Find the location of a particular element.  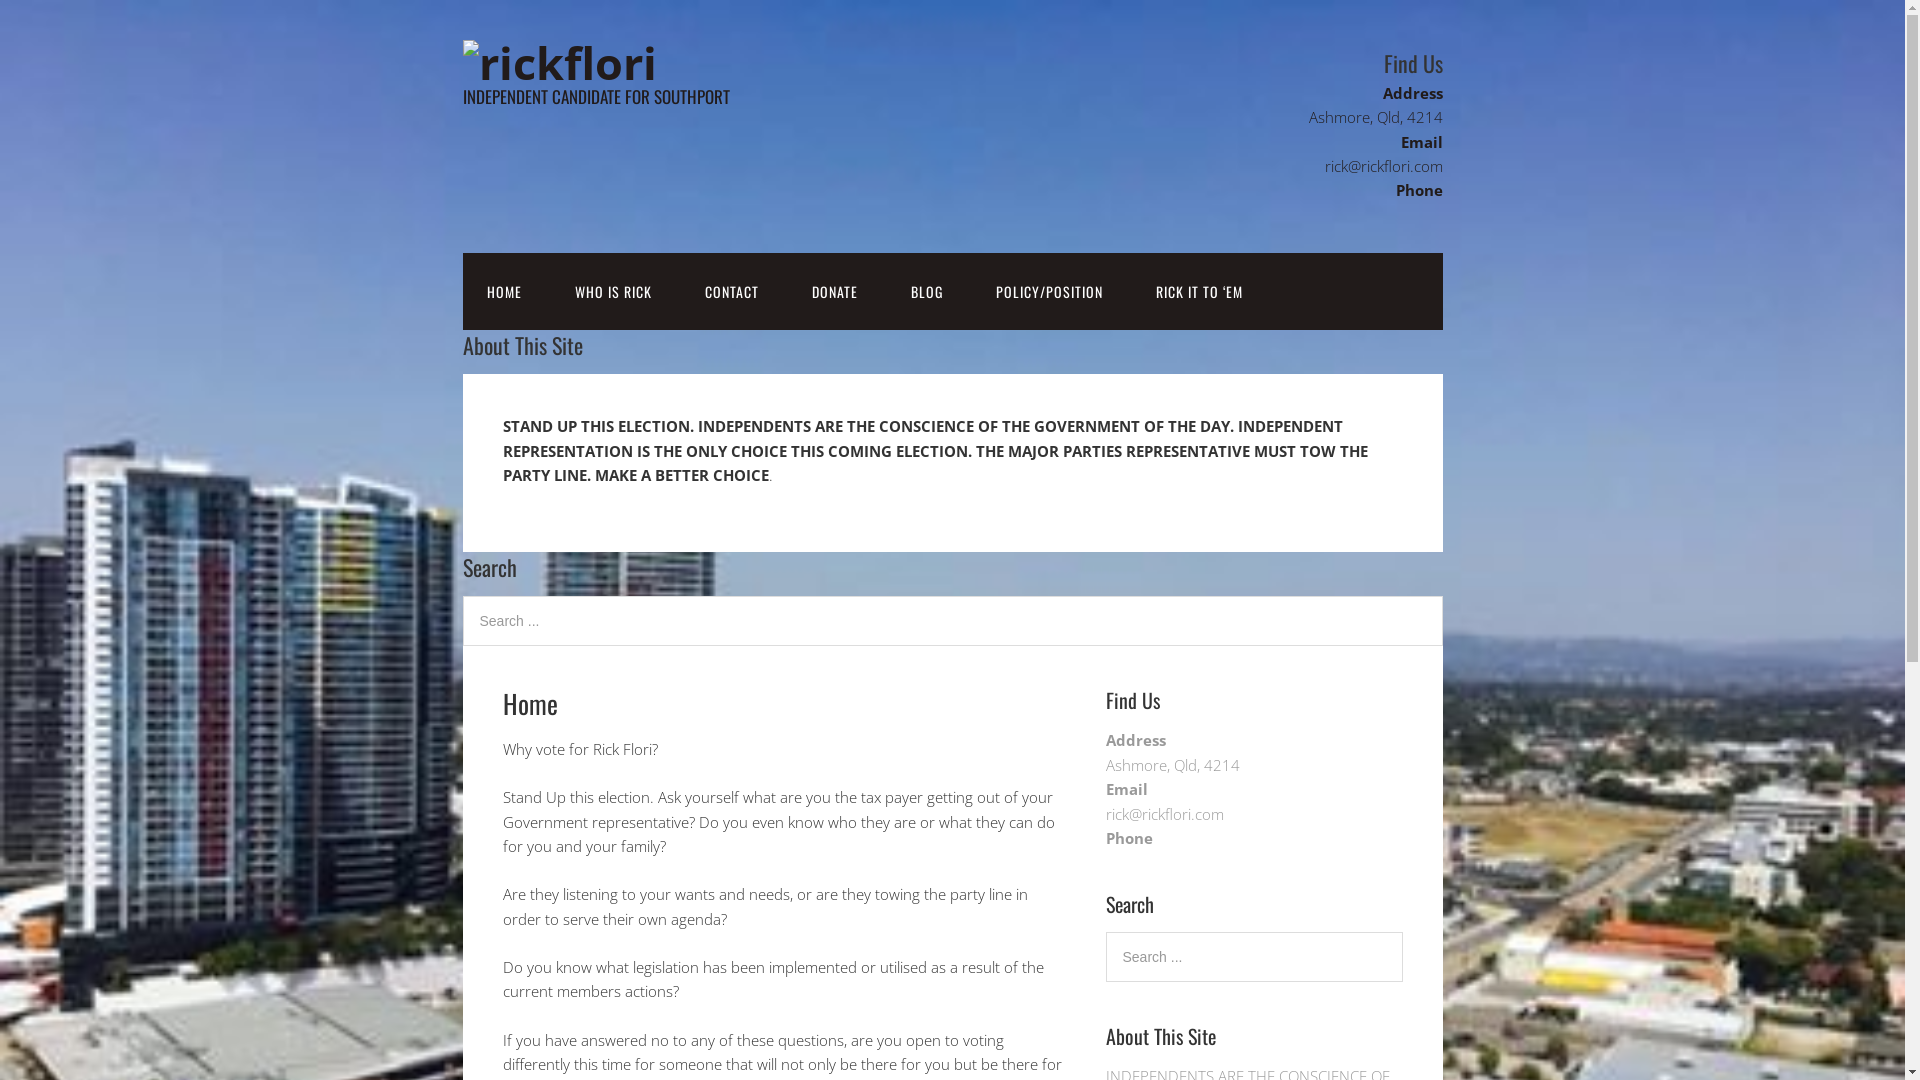

Search for: is located at coordinates (952, 621).